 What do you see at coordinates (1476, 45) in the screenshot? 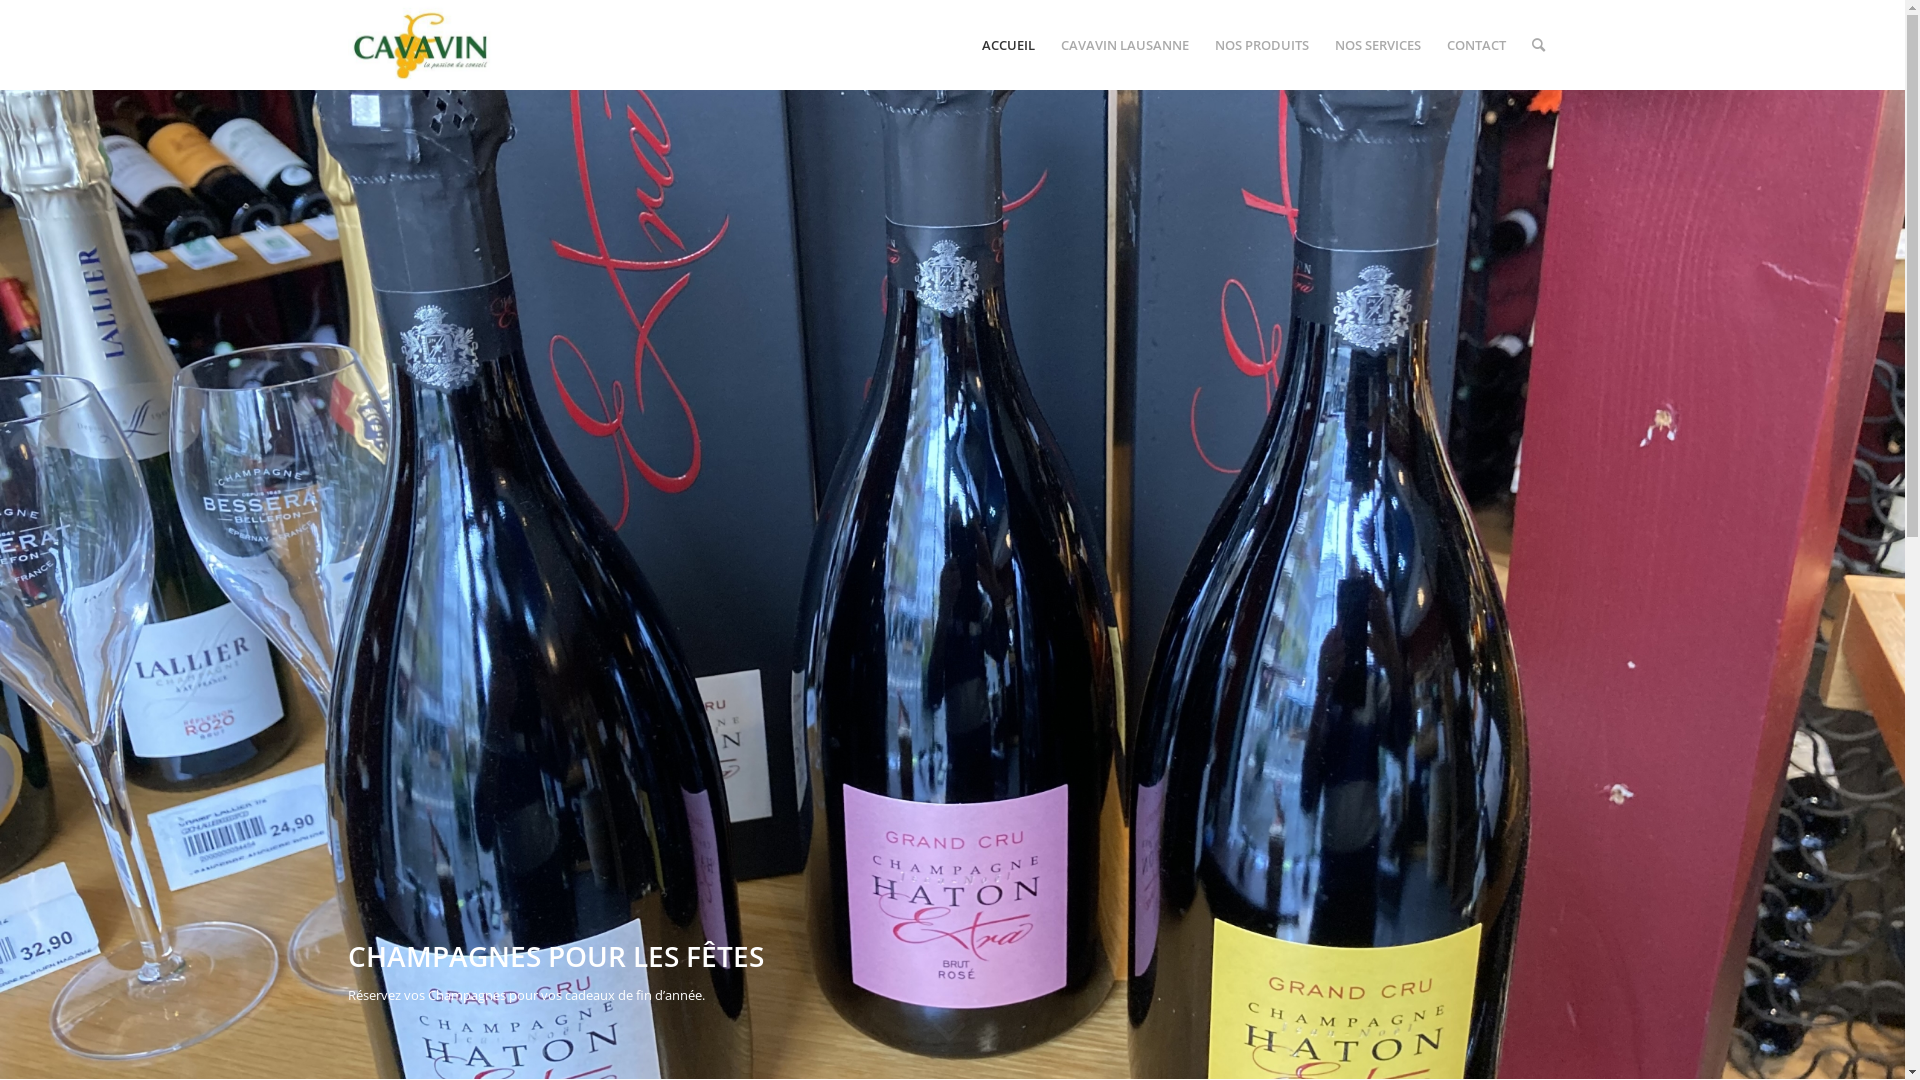
I see `CONTACT` at bounding box center [1476, 45].